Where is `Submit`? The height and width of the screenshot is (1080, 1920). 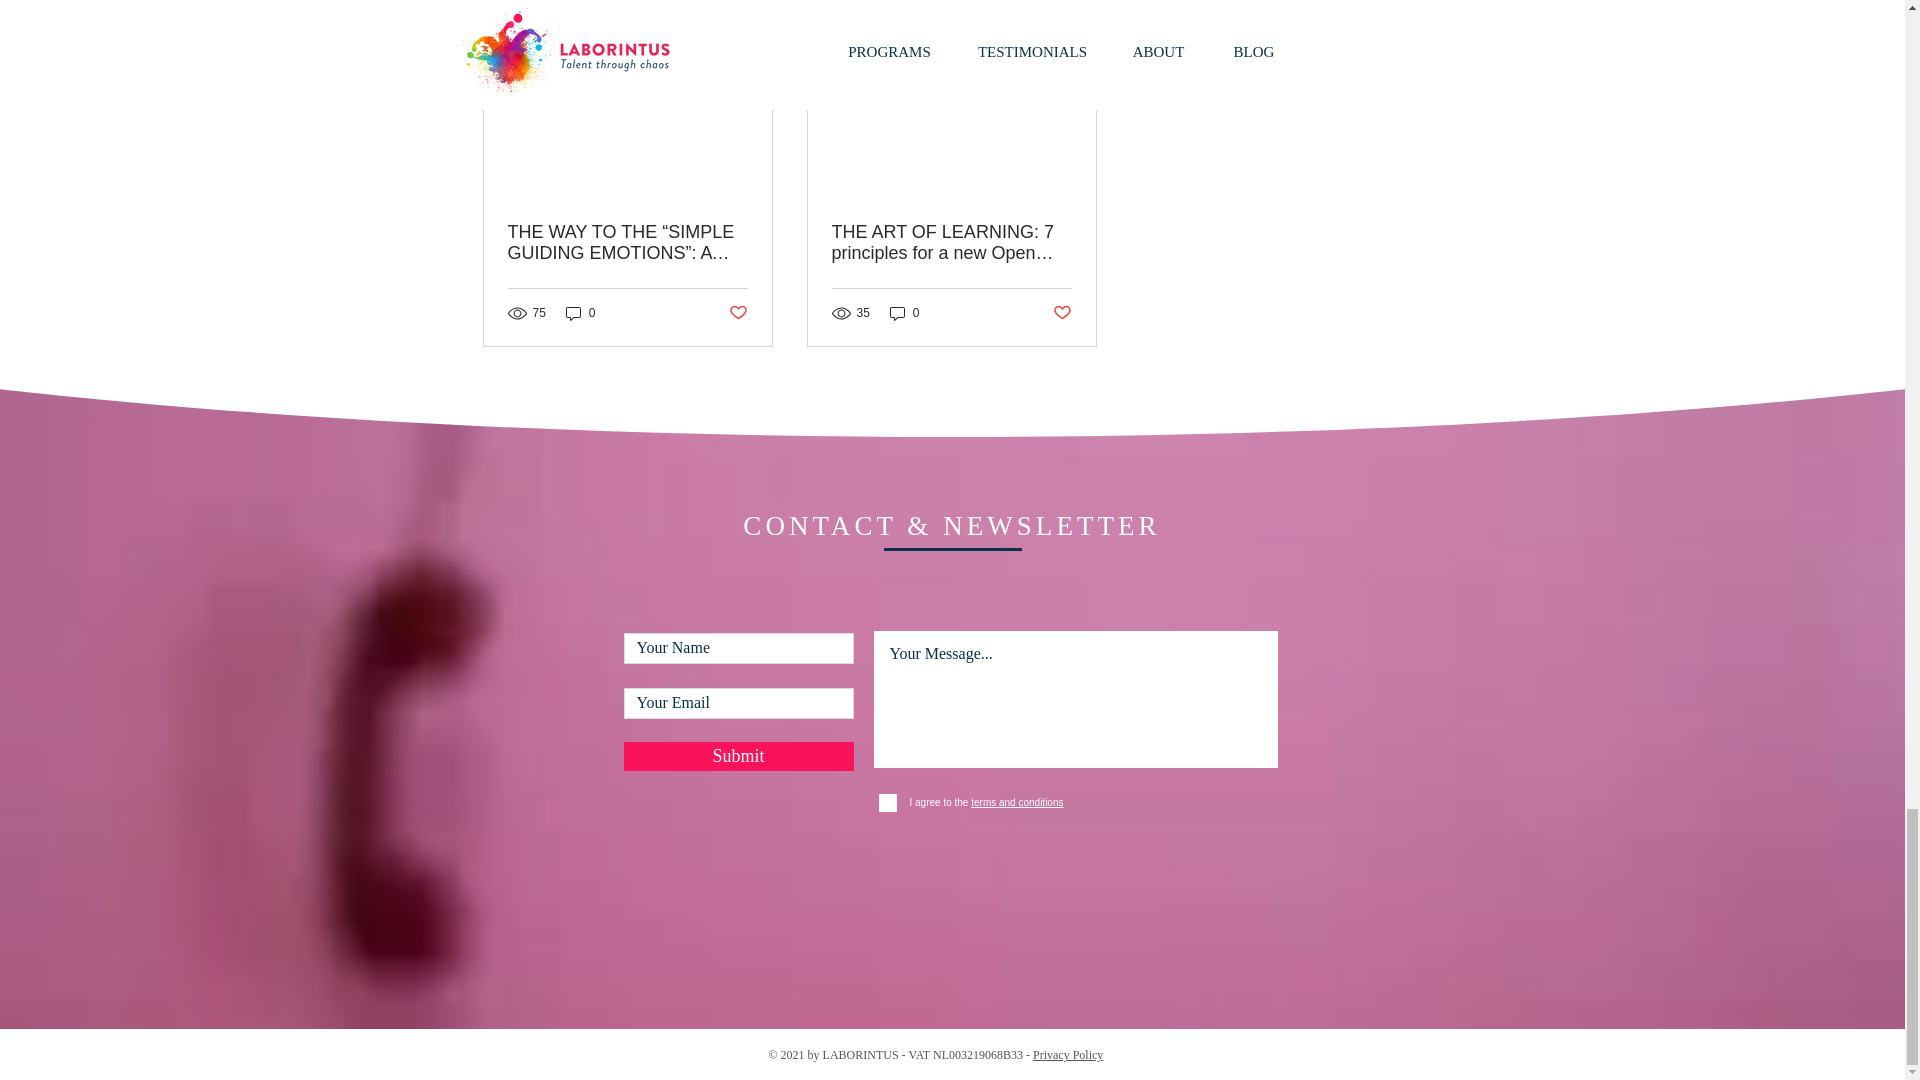
Submit is located at coordinates (739, 756).